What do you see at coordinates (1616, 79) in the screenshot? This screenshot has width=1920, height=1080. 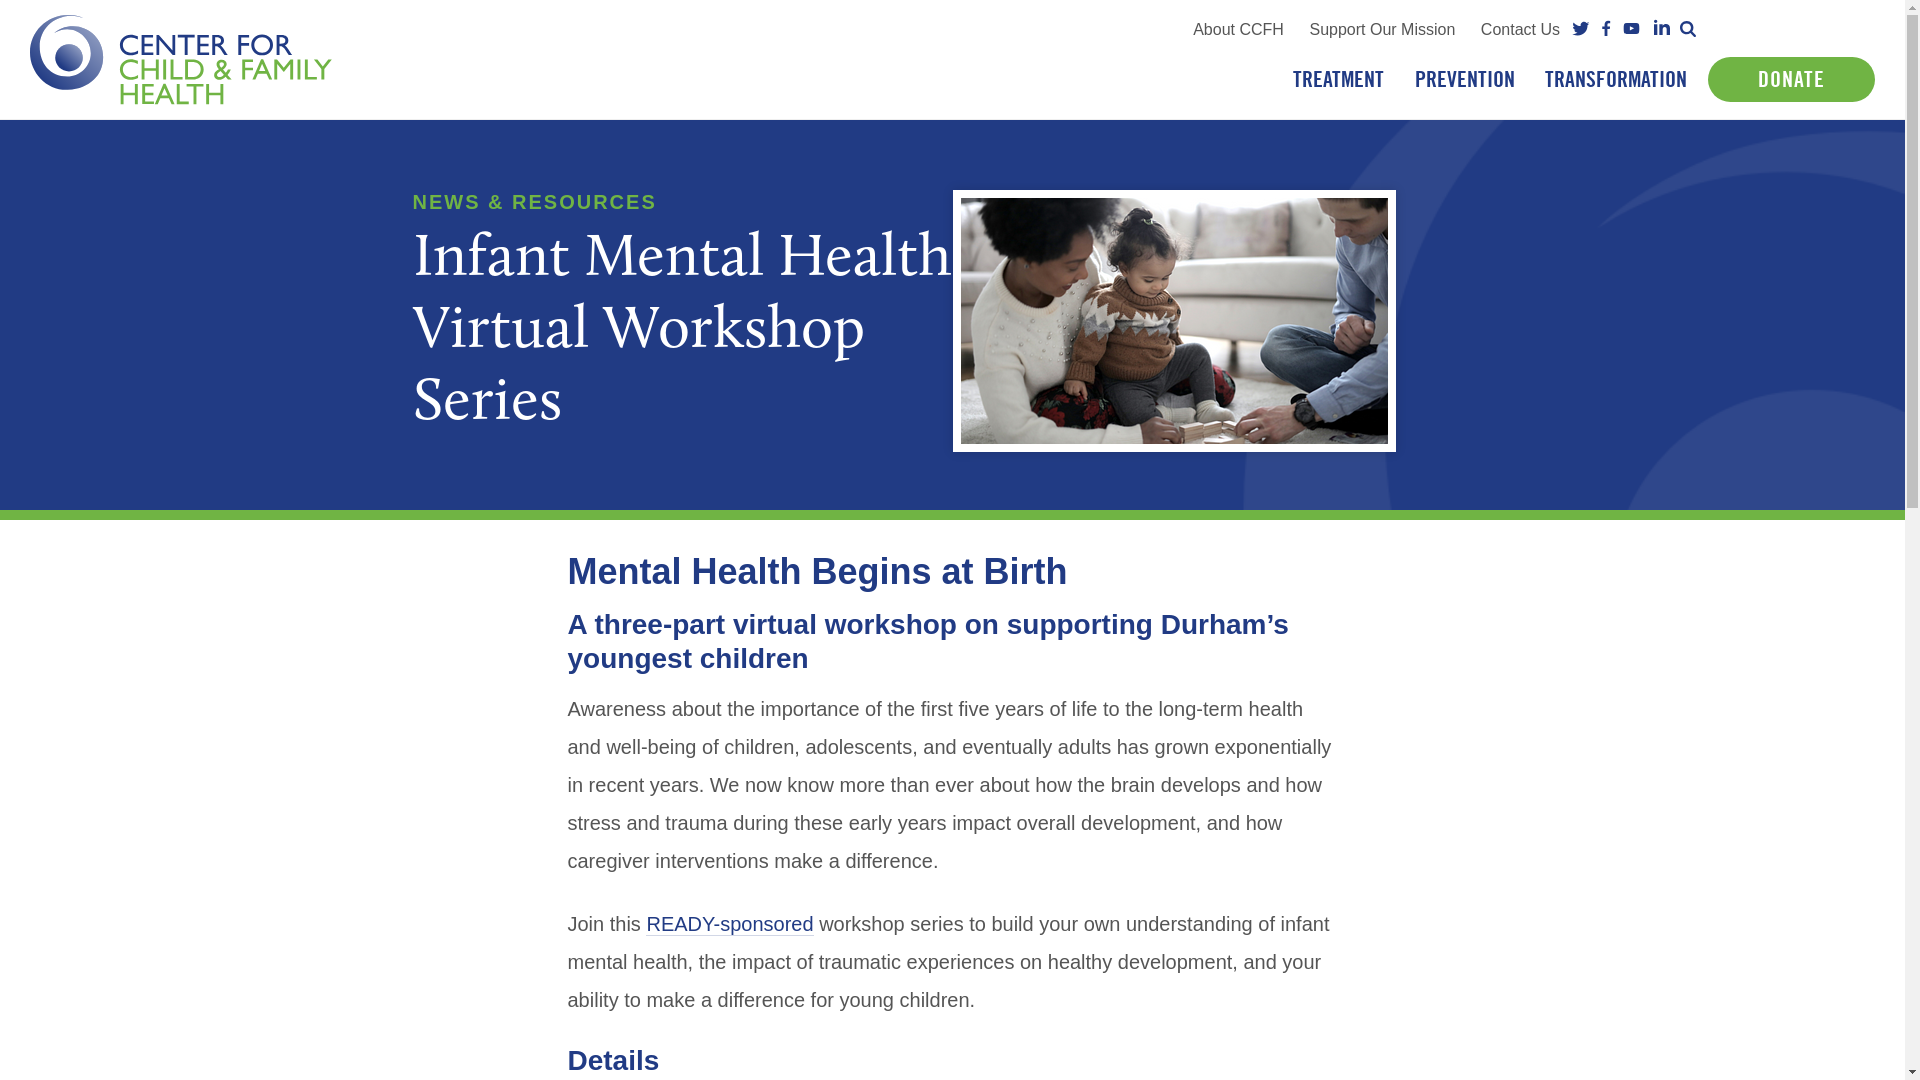 I see `TRANSFORMATION` at bounding box center [1616, 79].